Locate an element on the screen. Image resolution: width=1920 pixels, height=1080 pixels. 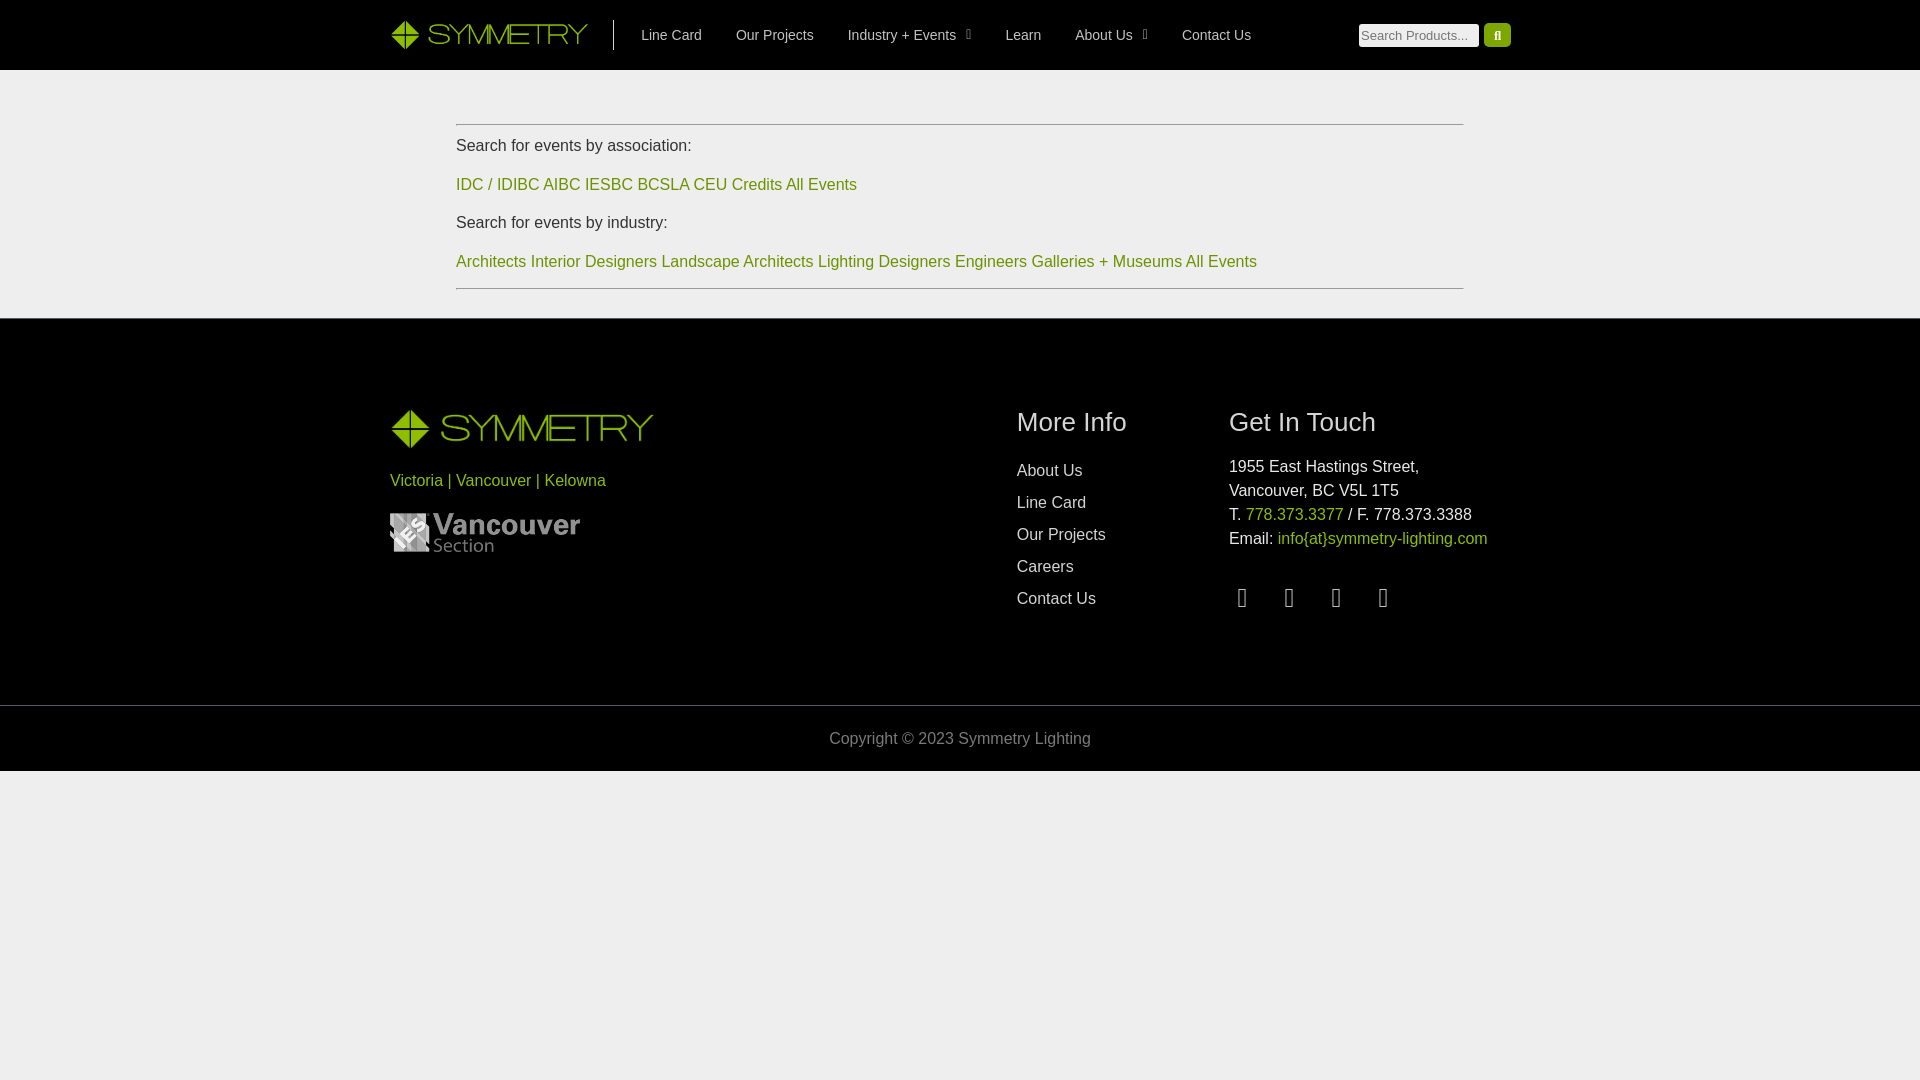
Line Card is located at coordinates (671, 34).